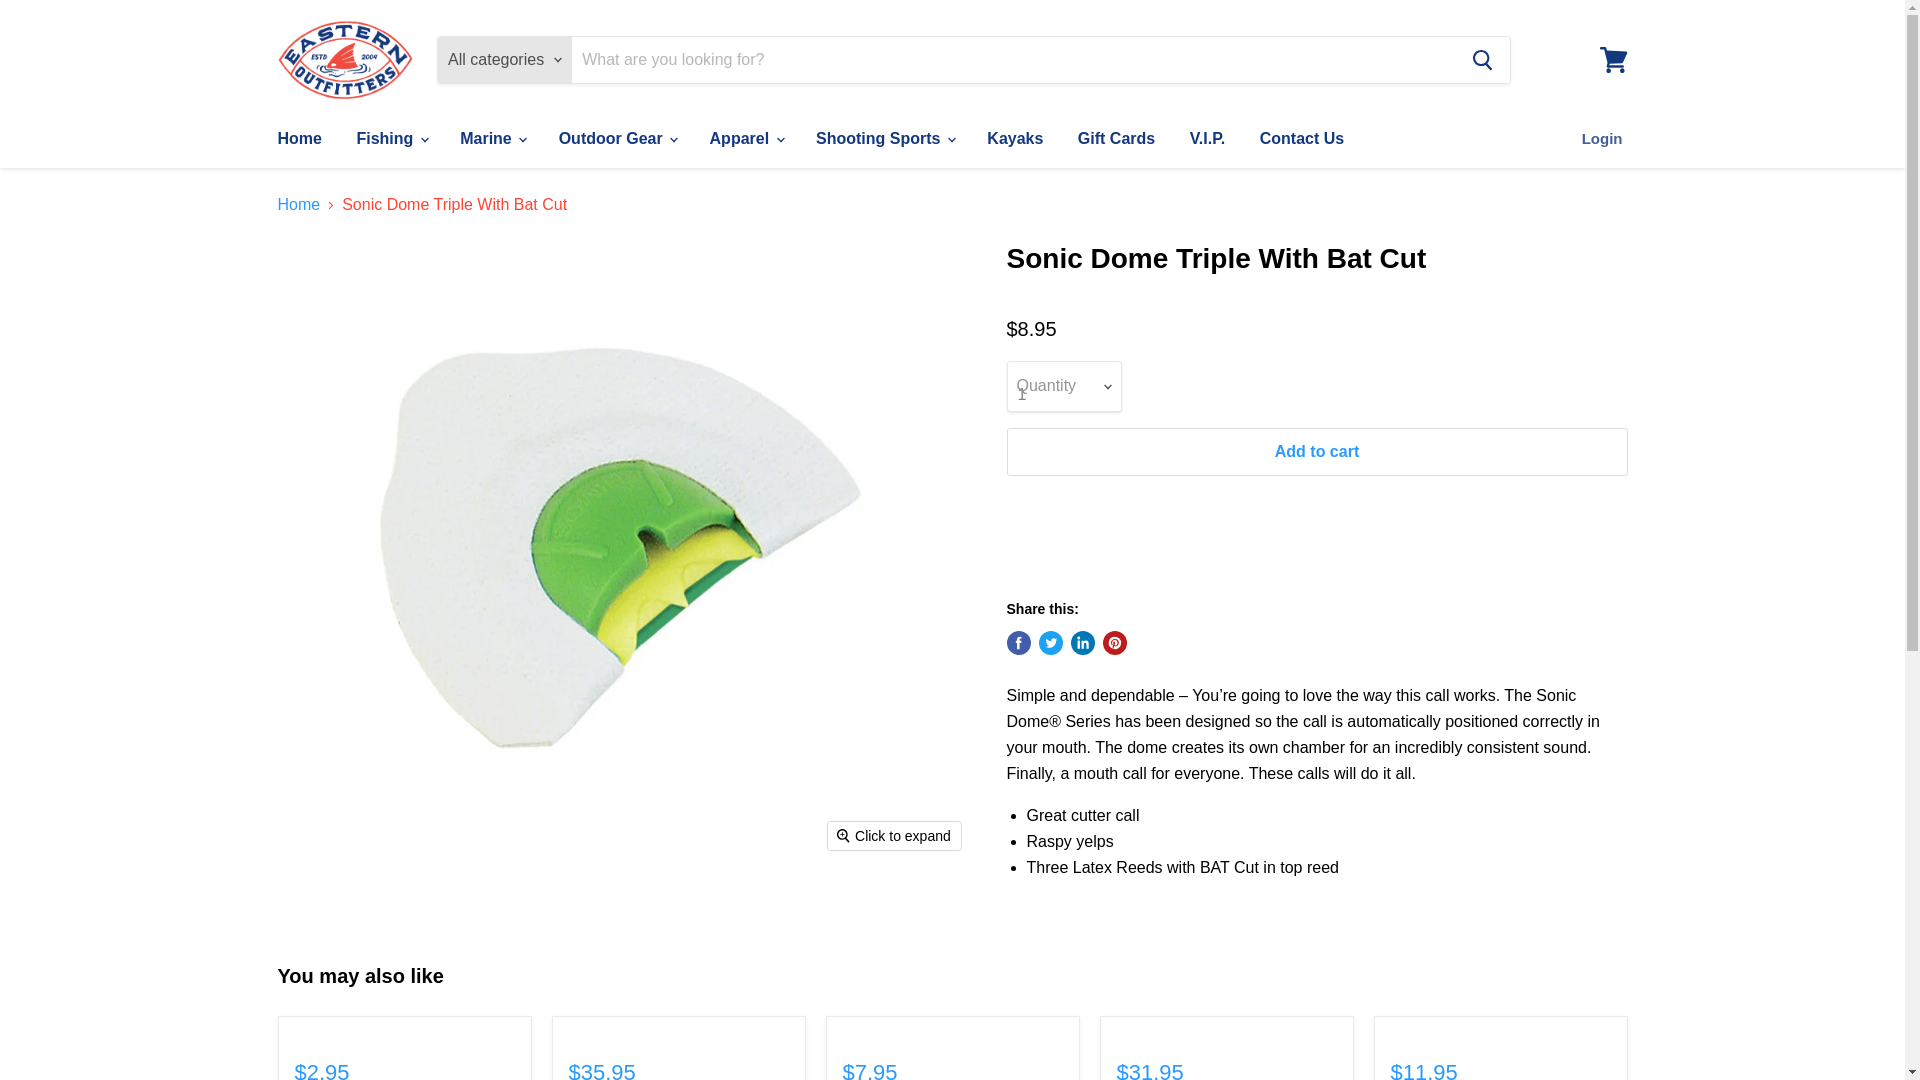  I want to click on Shooting Sports, so click(884, 138).